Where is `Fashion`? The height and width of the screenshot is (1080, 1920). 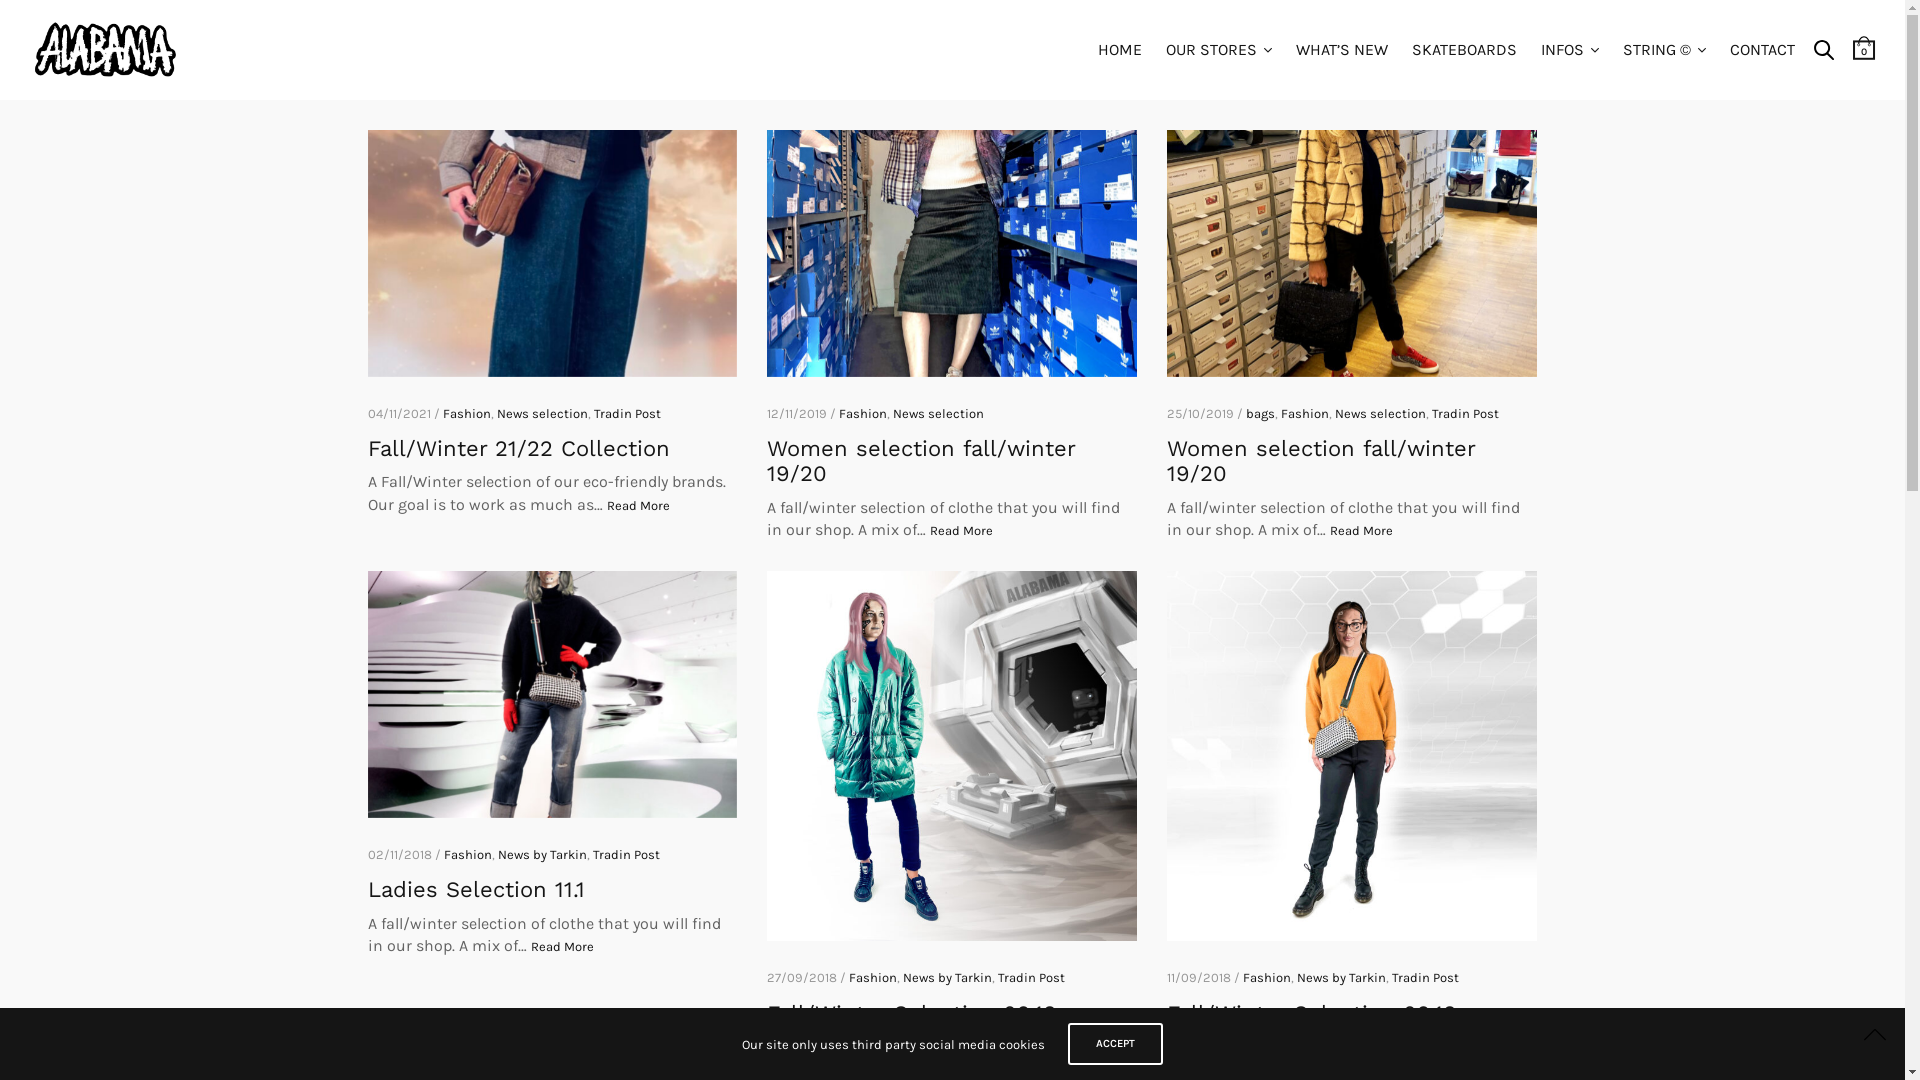
Fashion is located at coordinates (468, 854).